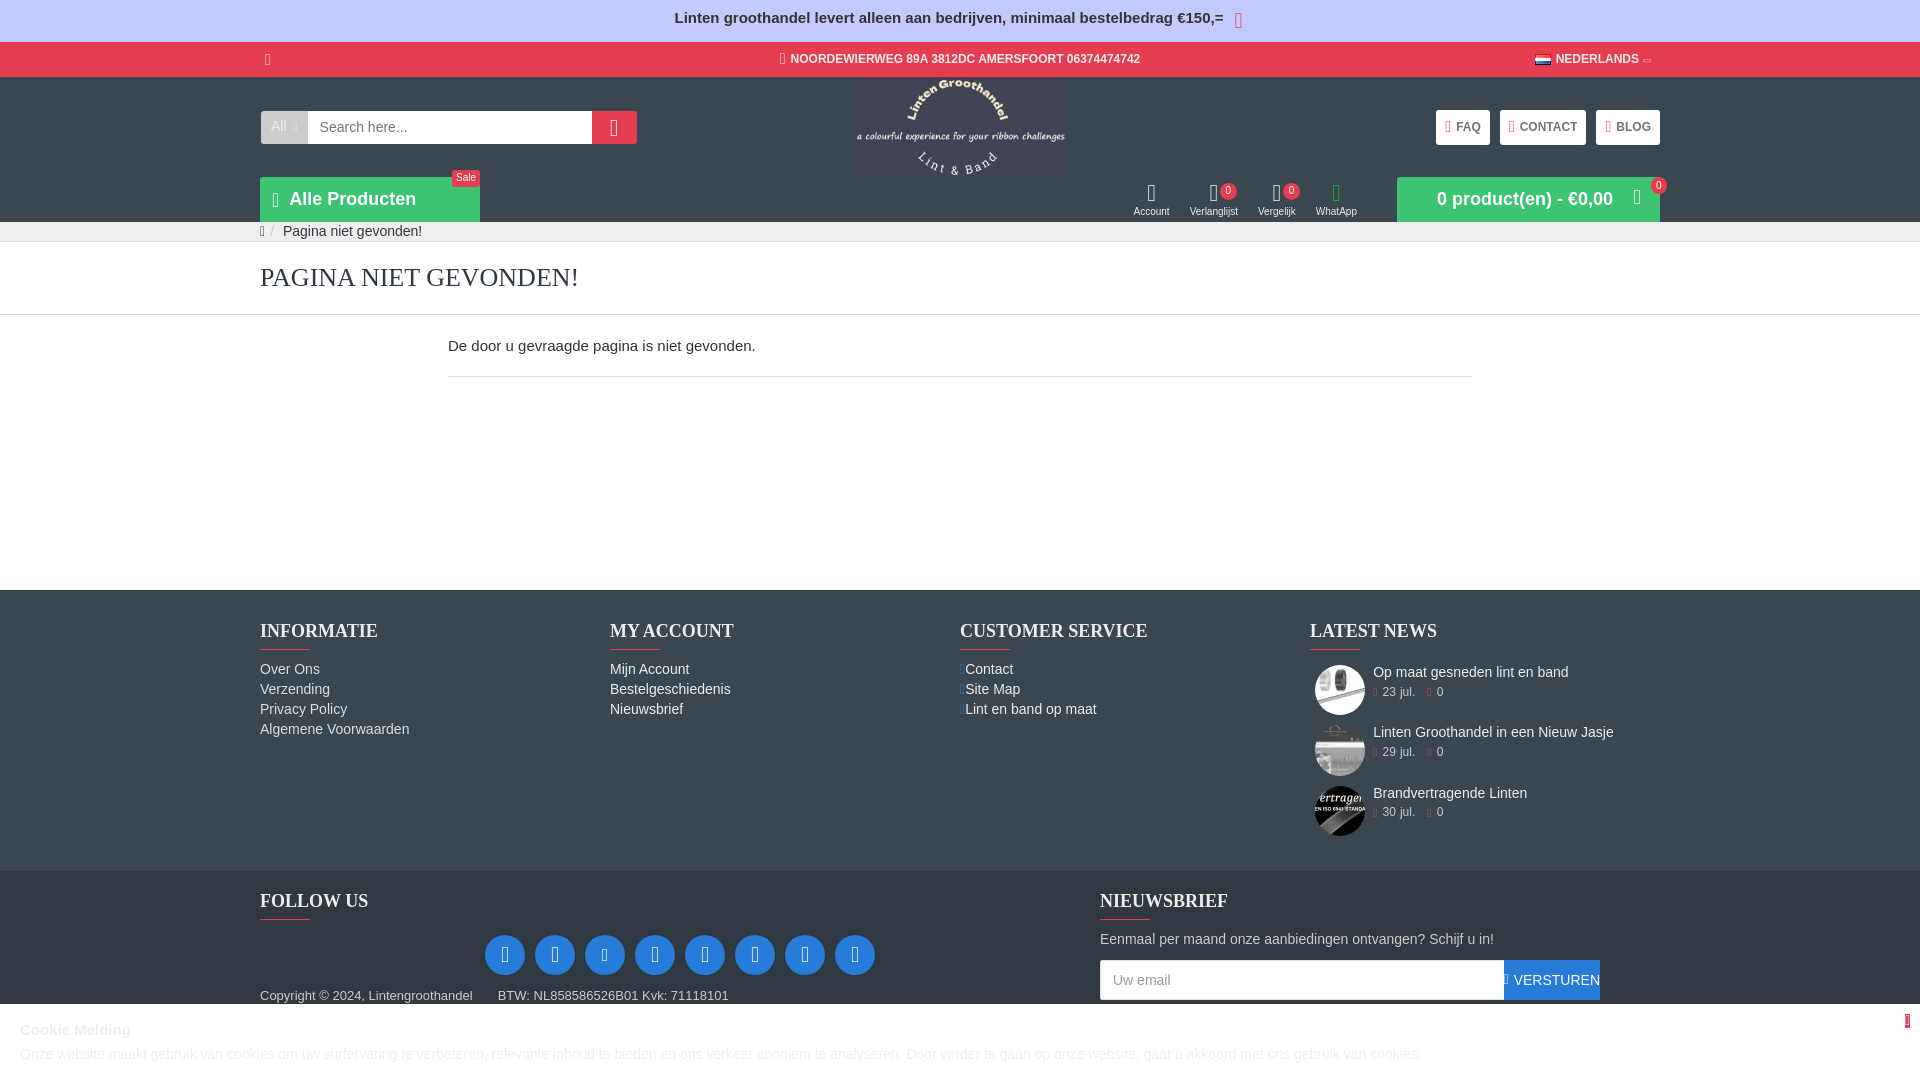 This screenshot has width=1920, height=1080. I want to click on Op maat gesneden lint en band, so click(1340, 690).